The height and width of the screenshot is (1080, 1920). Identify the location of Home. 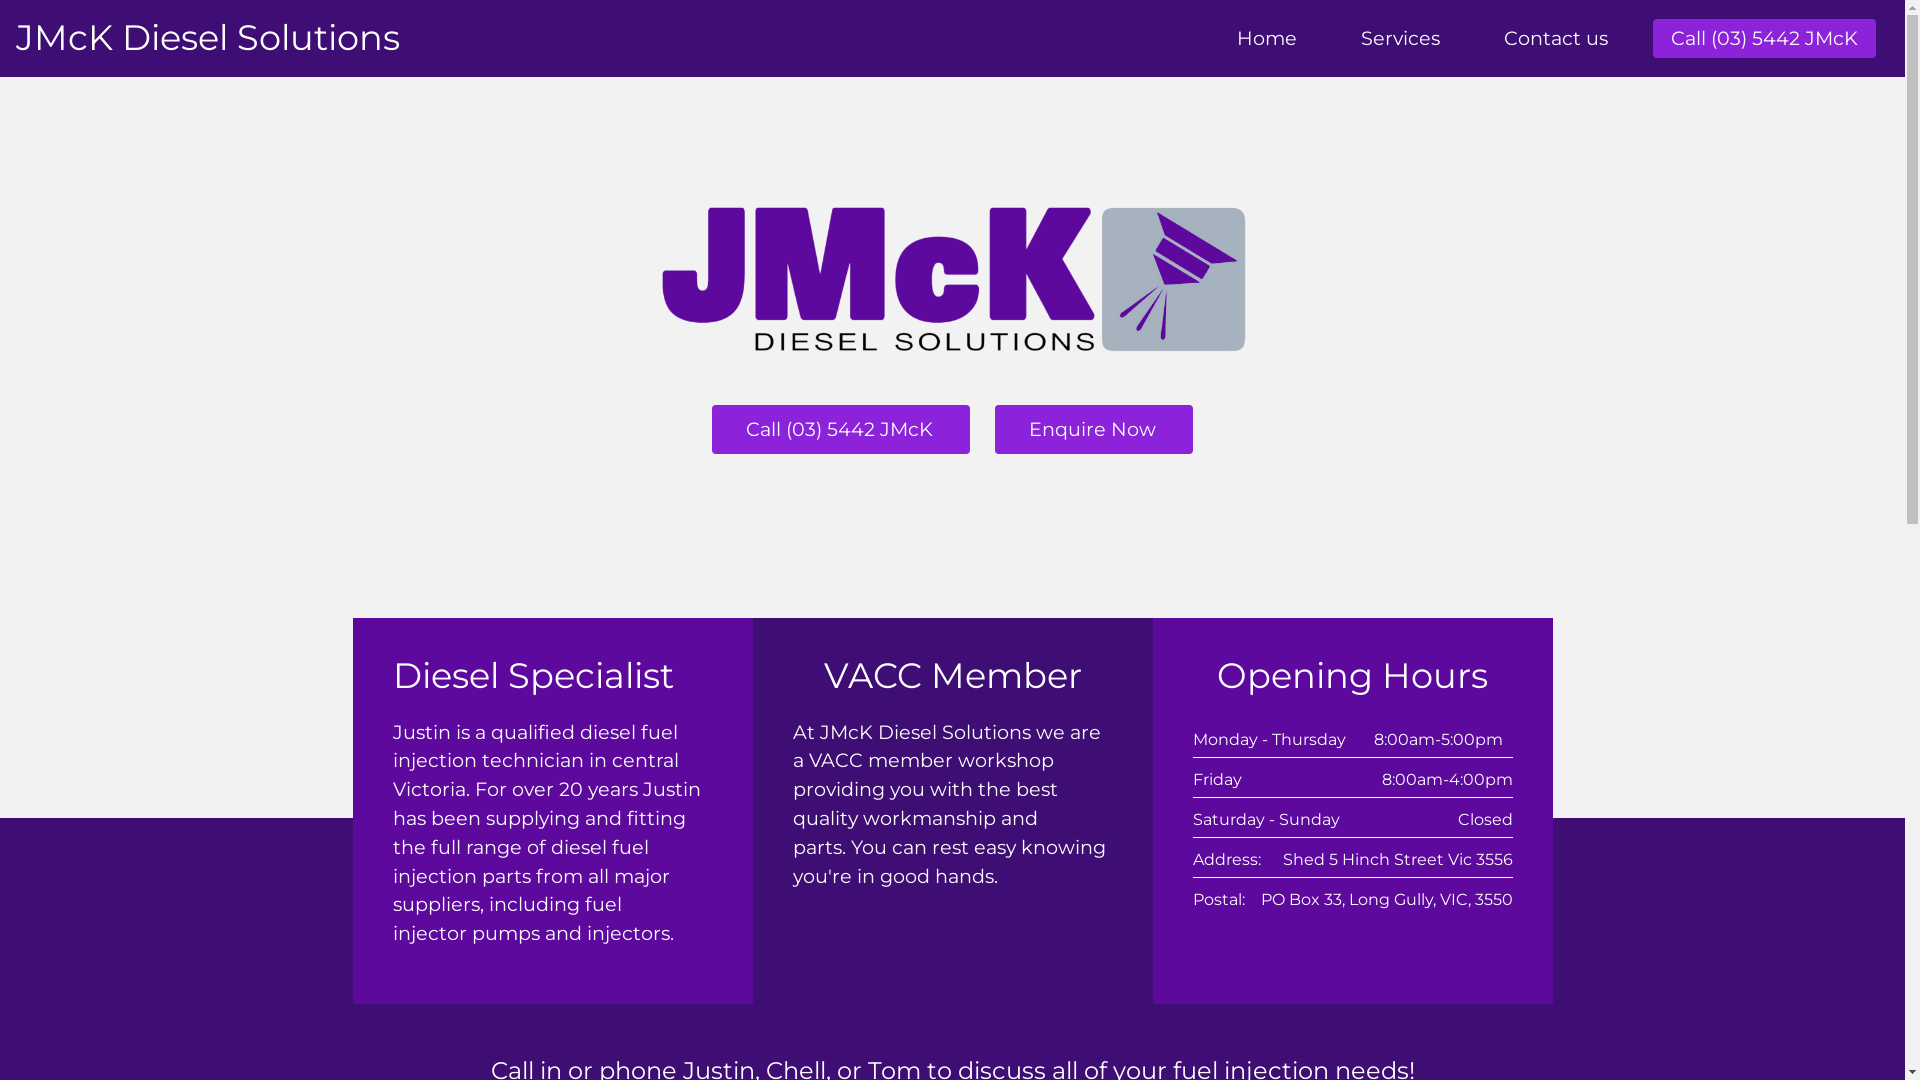
(1267, 38).